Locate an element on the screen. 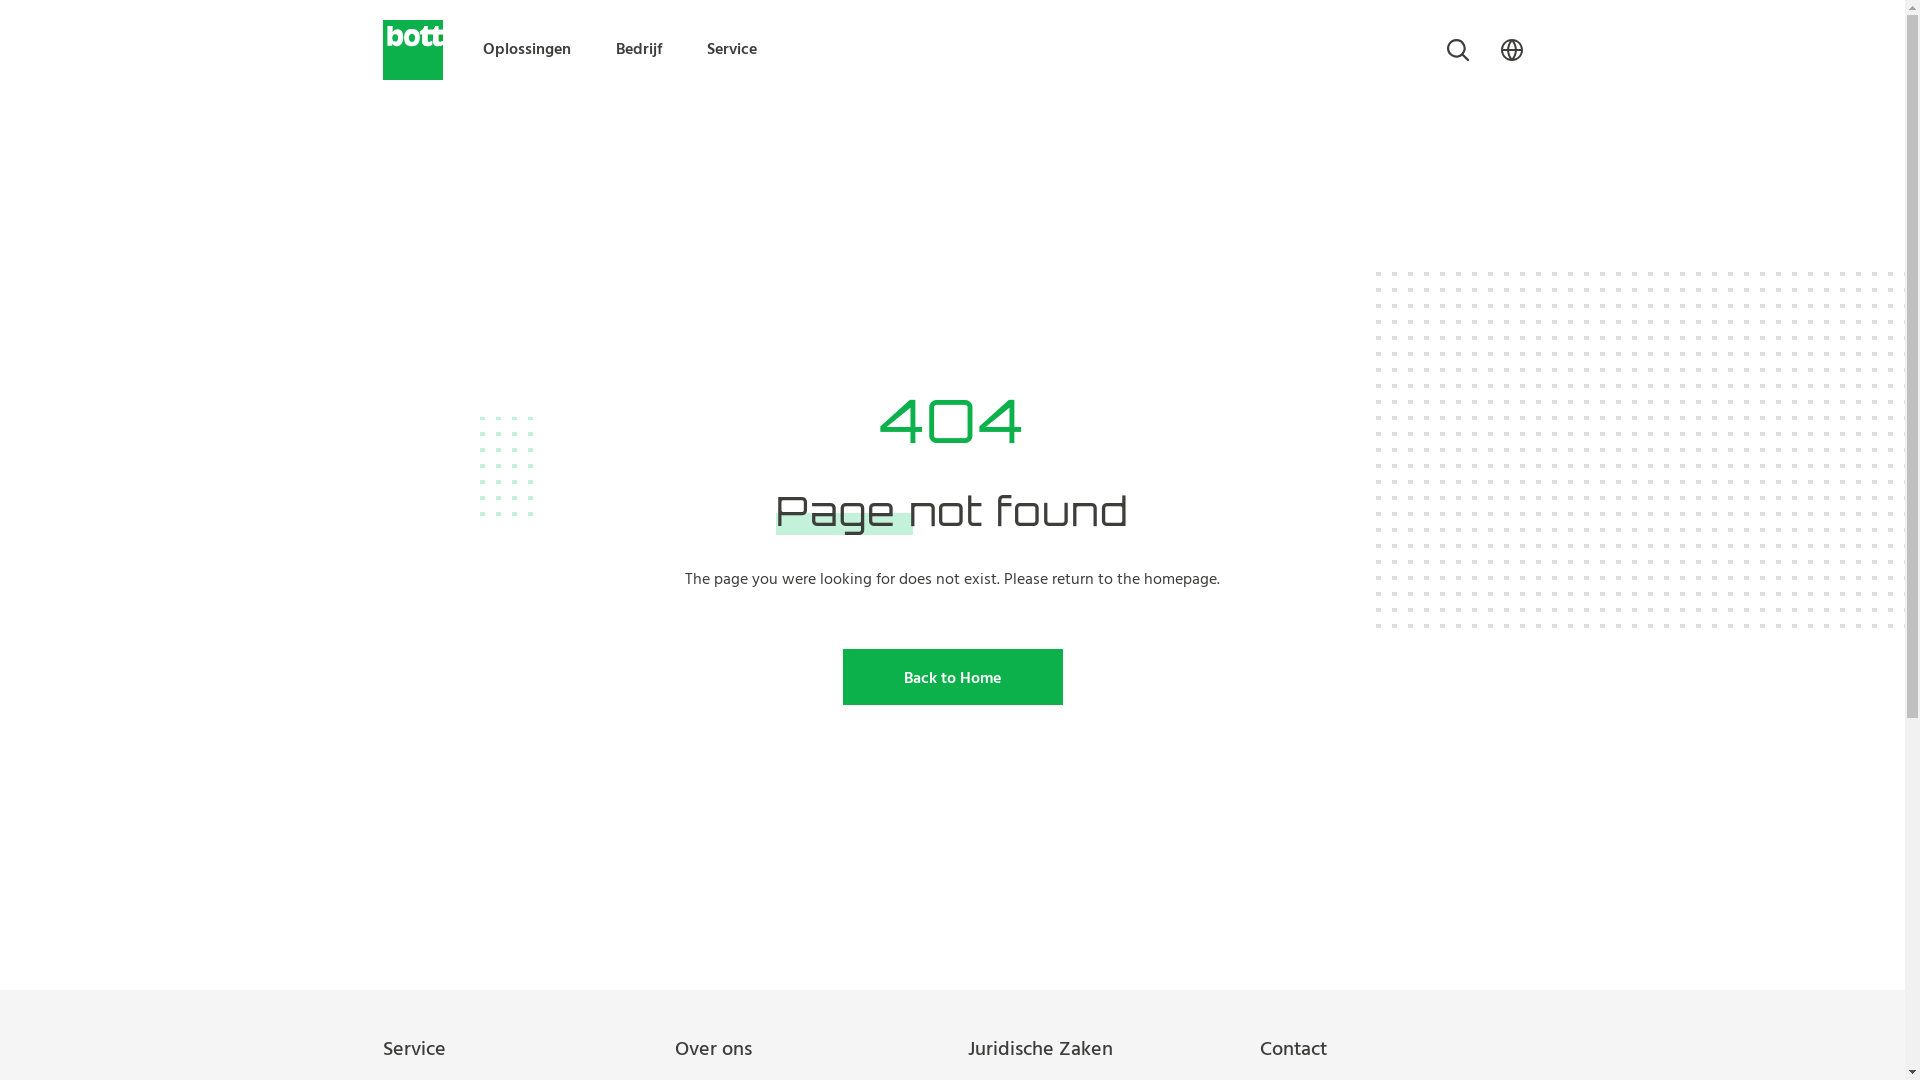 This screenshot has height=1080, width=1920. Bedrijf is located at coordinates (639, 50).